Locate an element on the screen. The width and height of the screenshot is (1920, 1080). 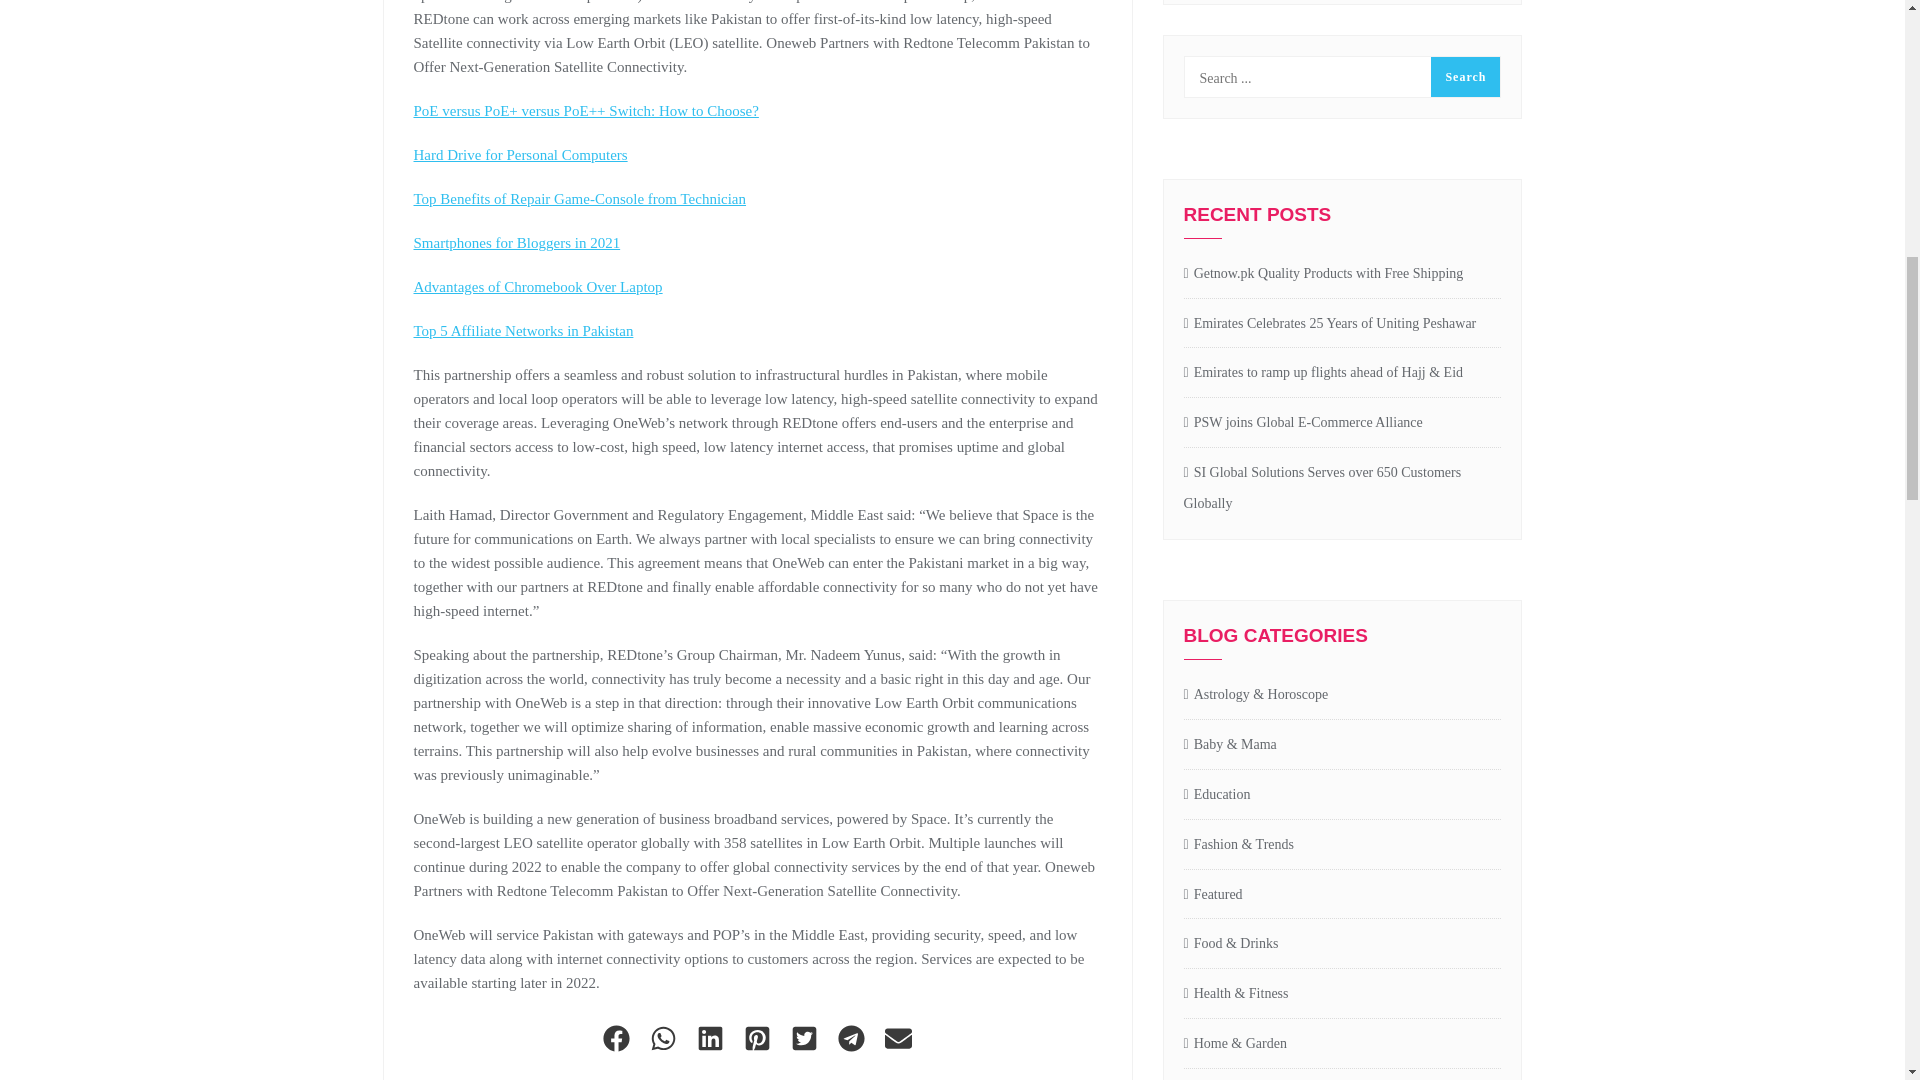
Top Benefits of Repair Game-Console from Technician is located at coordinates (580, 199).